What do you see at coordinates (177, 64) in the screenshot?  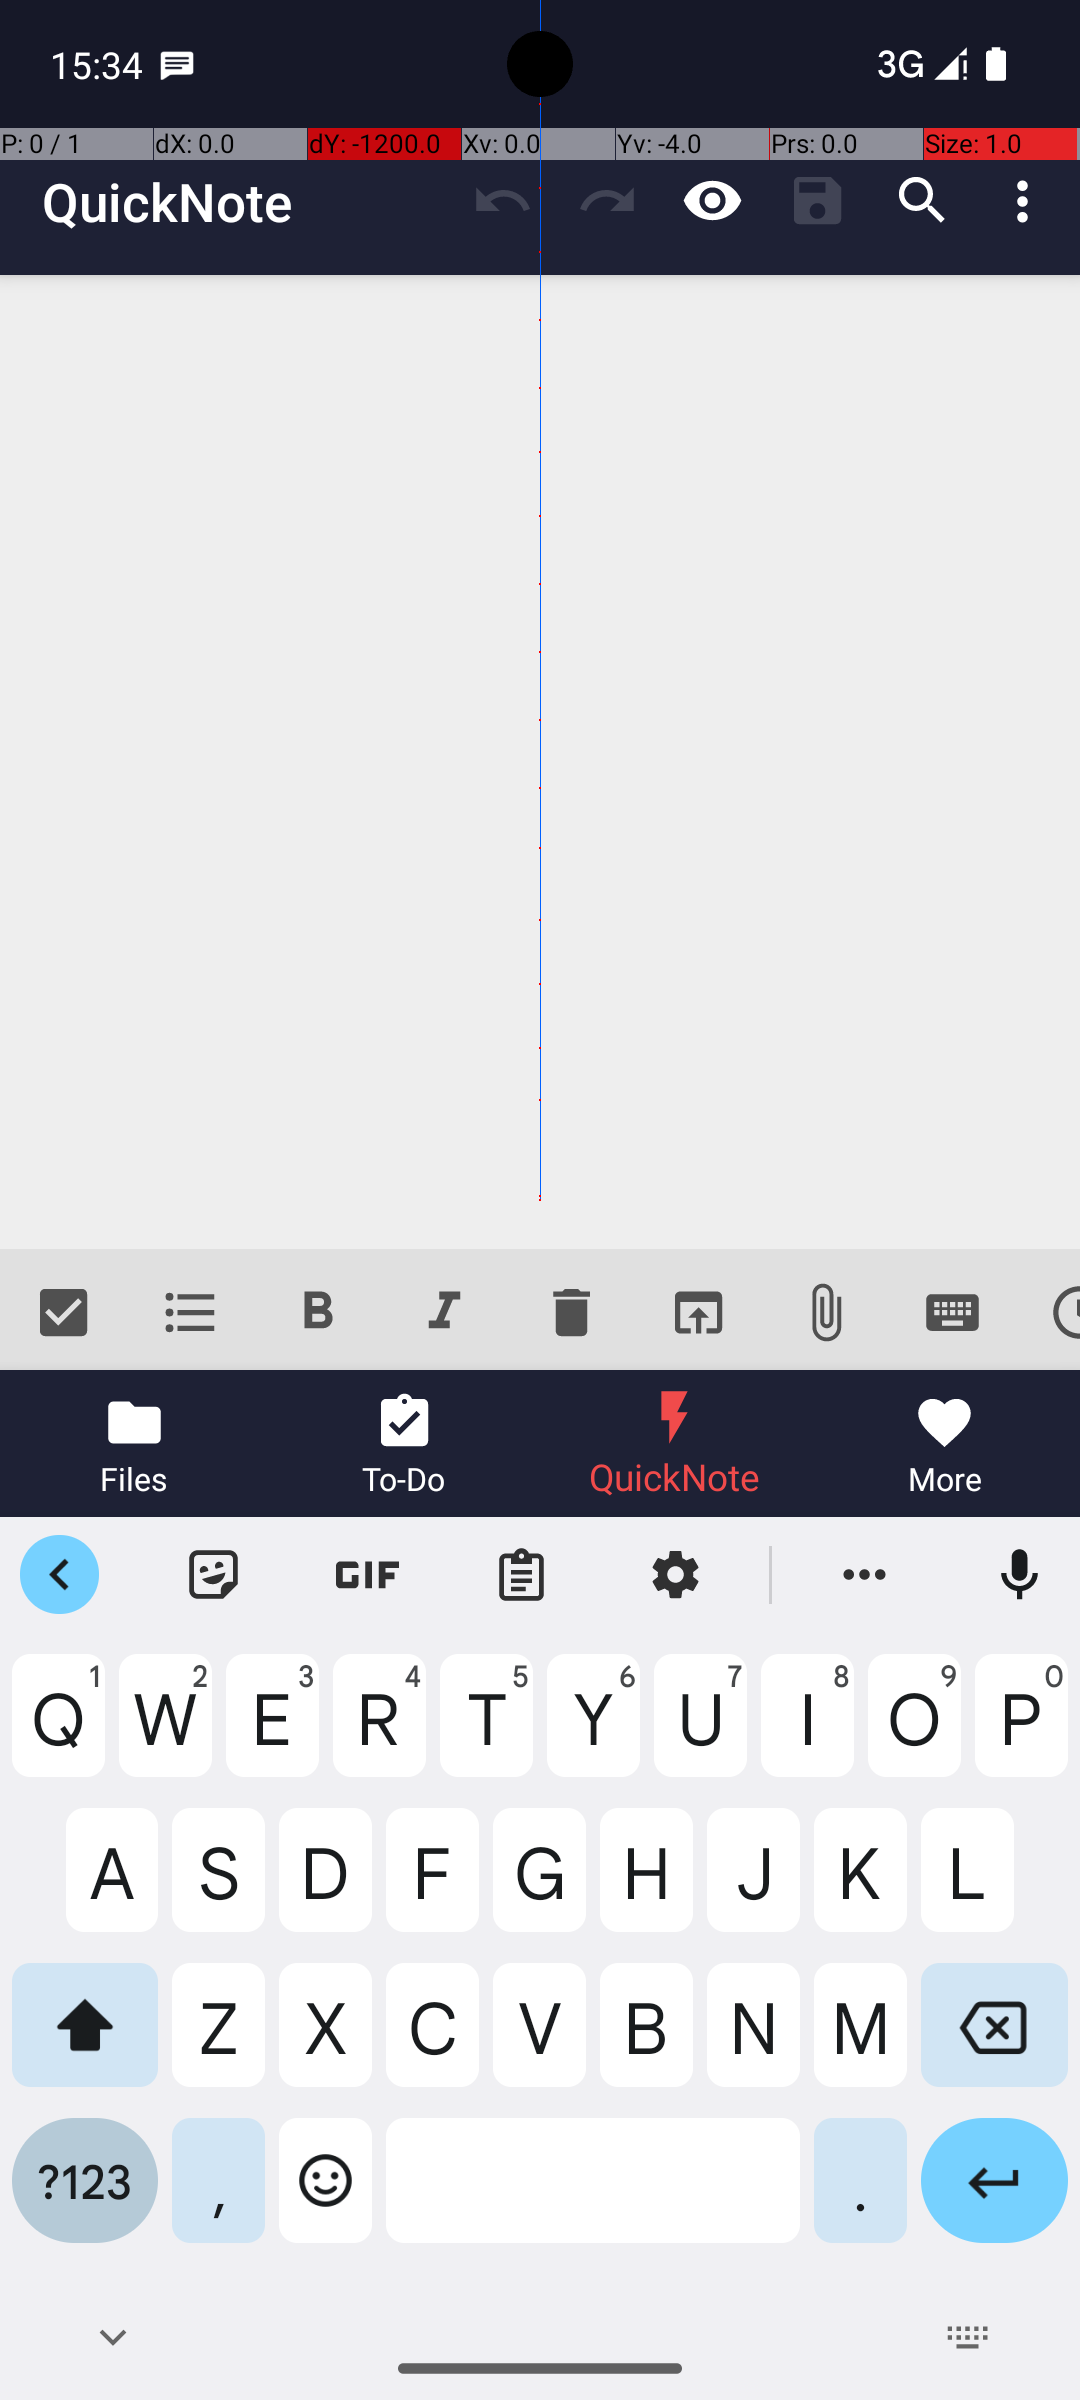 I see `SMS Messenger notification: Martin Chen` at bounding box center [177, 64].